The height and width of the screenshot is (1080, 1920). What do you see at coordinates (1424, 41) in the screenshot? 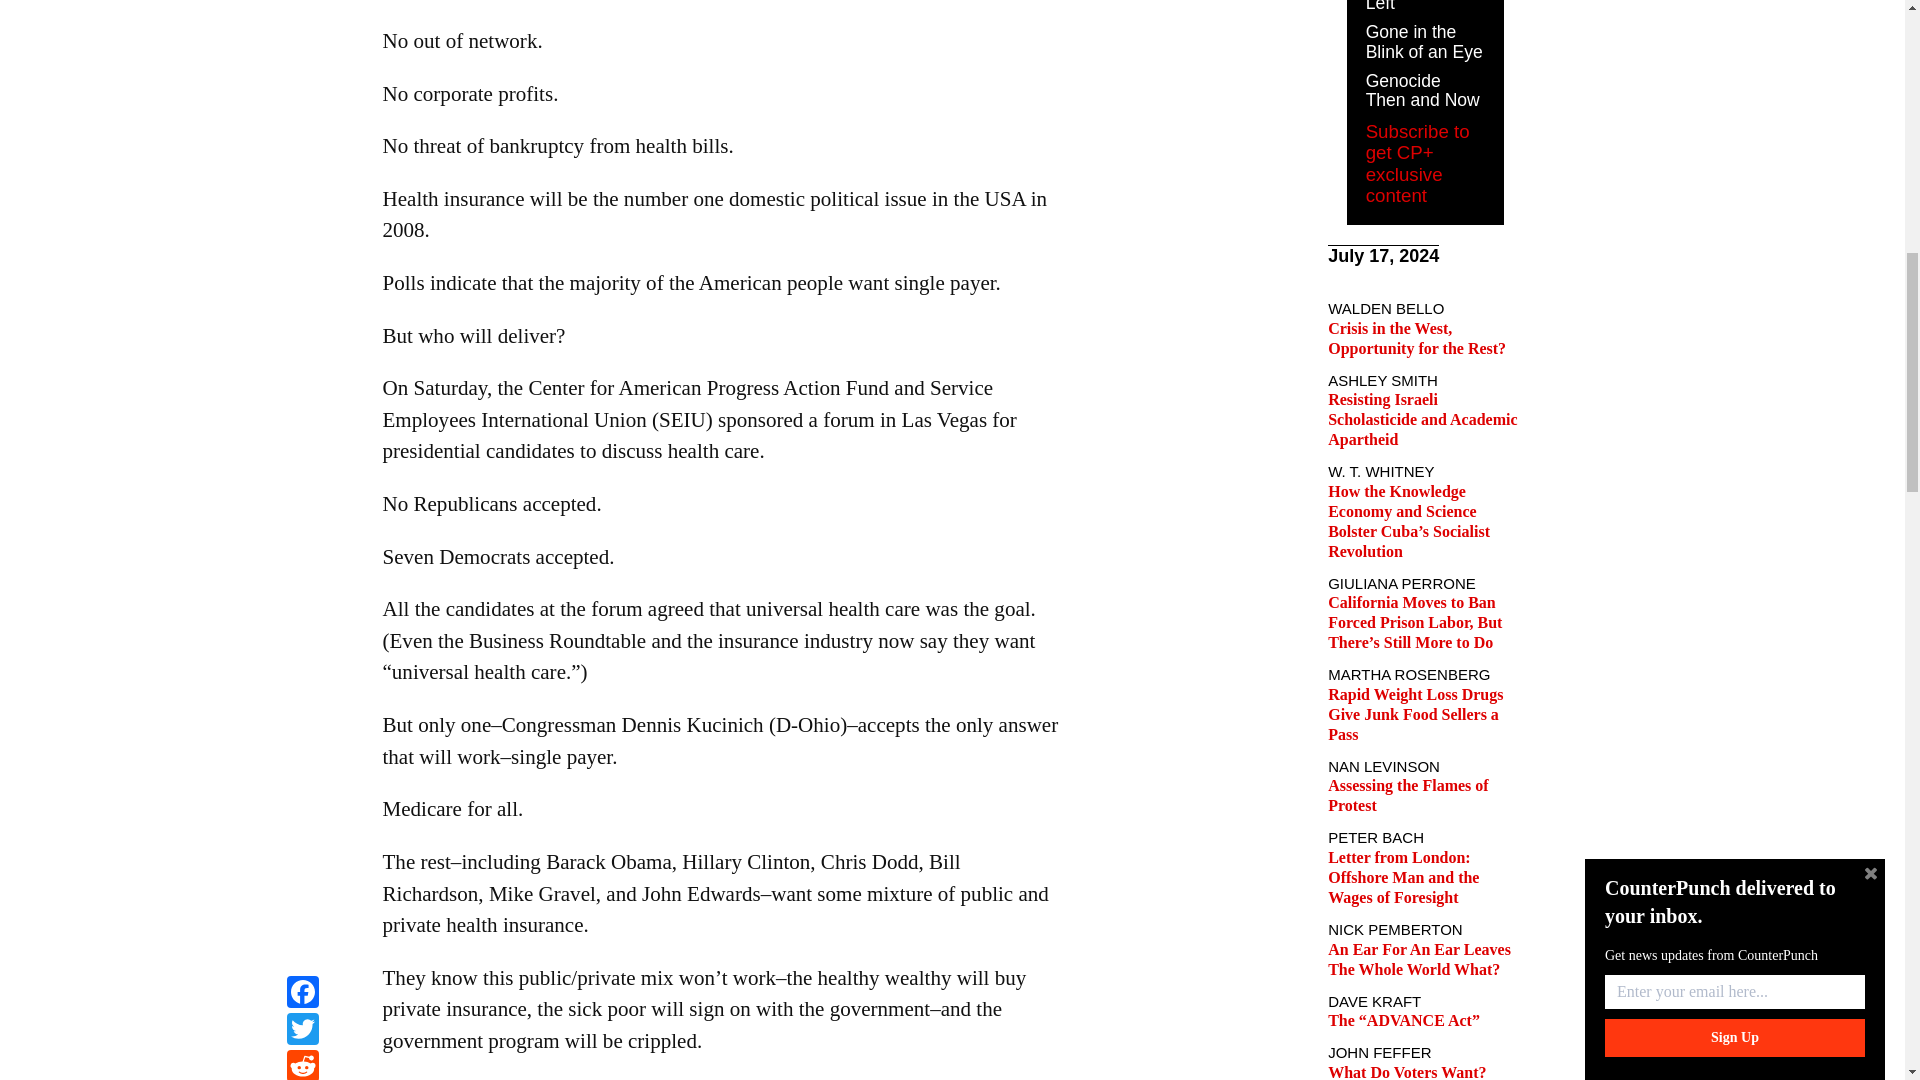
I see `Gone in the Blink of an Eye` at bounding box center [1424, 41].